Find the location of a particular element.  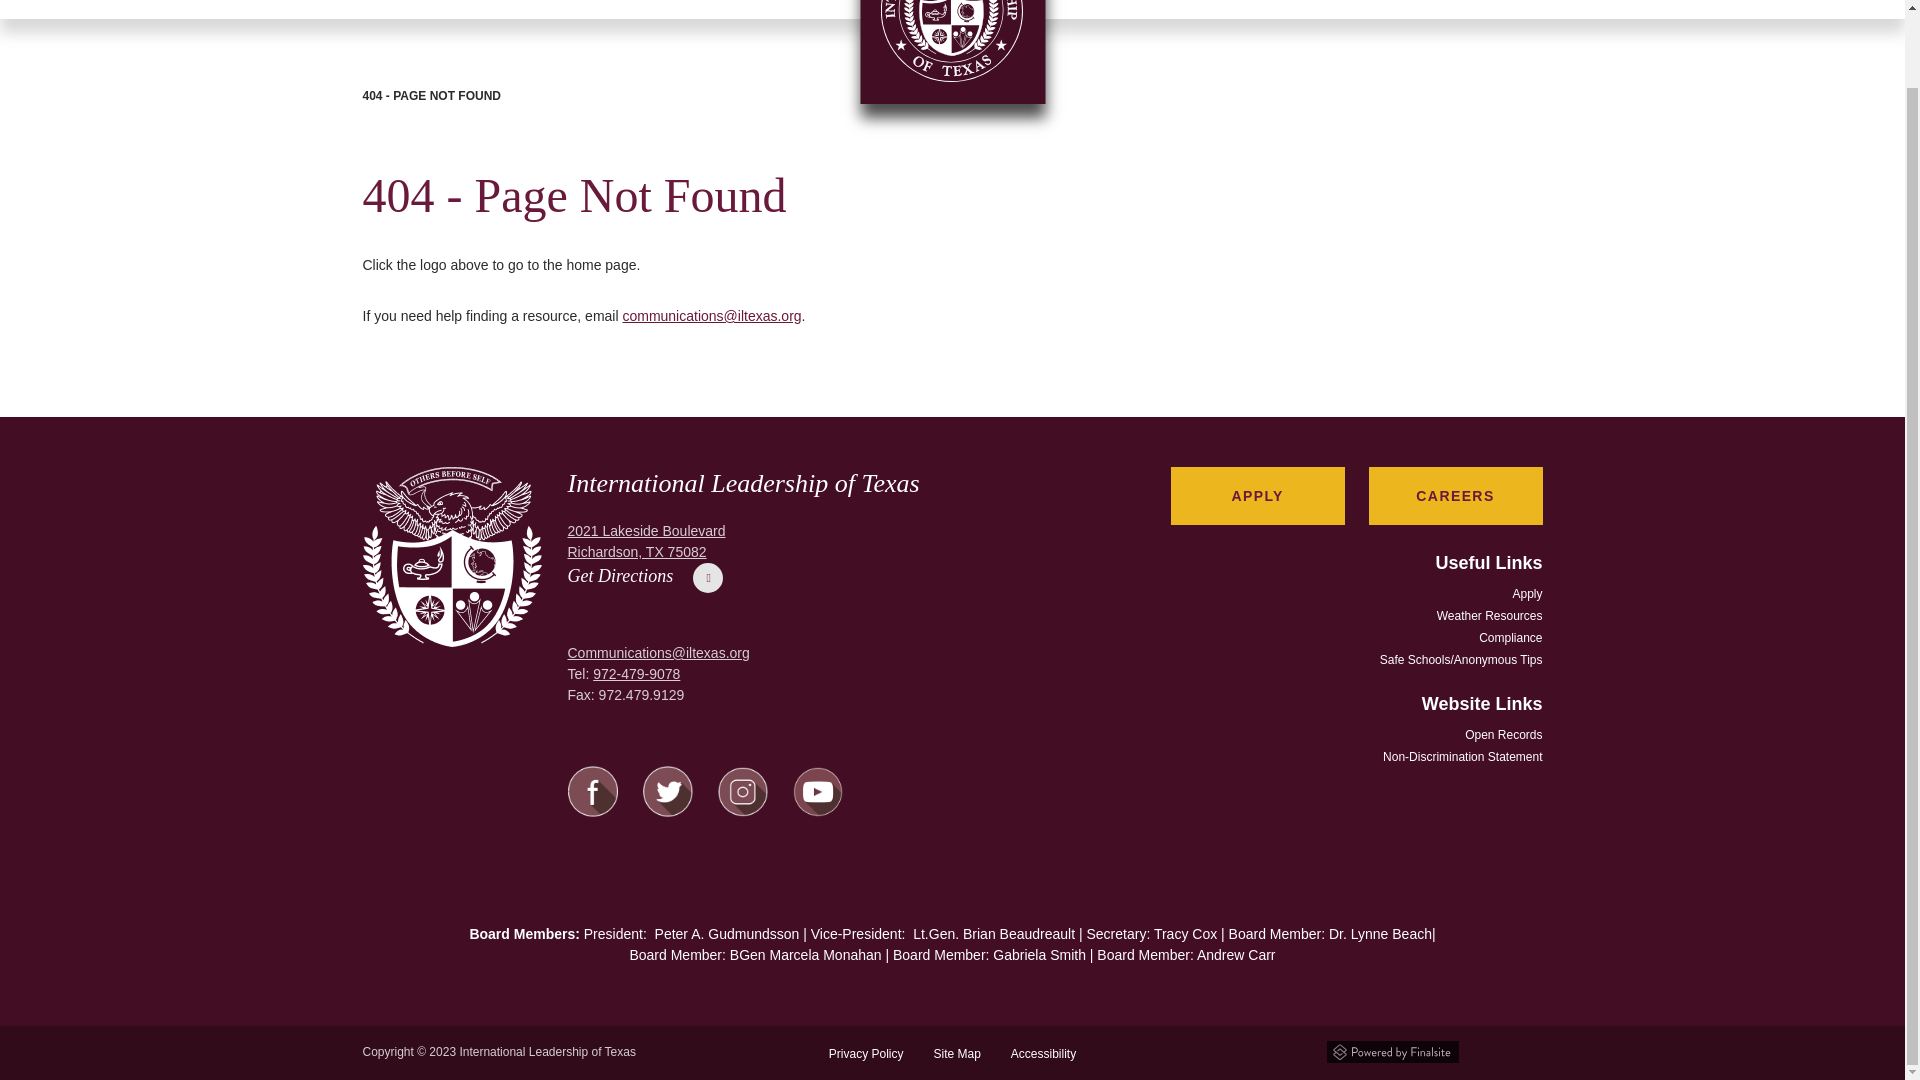

Powered by Finalsite opens in a new window is located at coordinates (1392, 1048).